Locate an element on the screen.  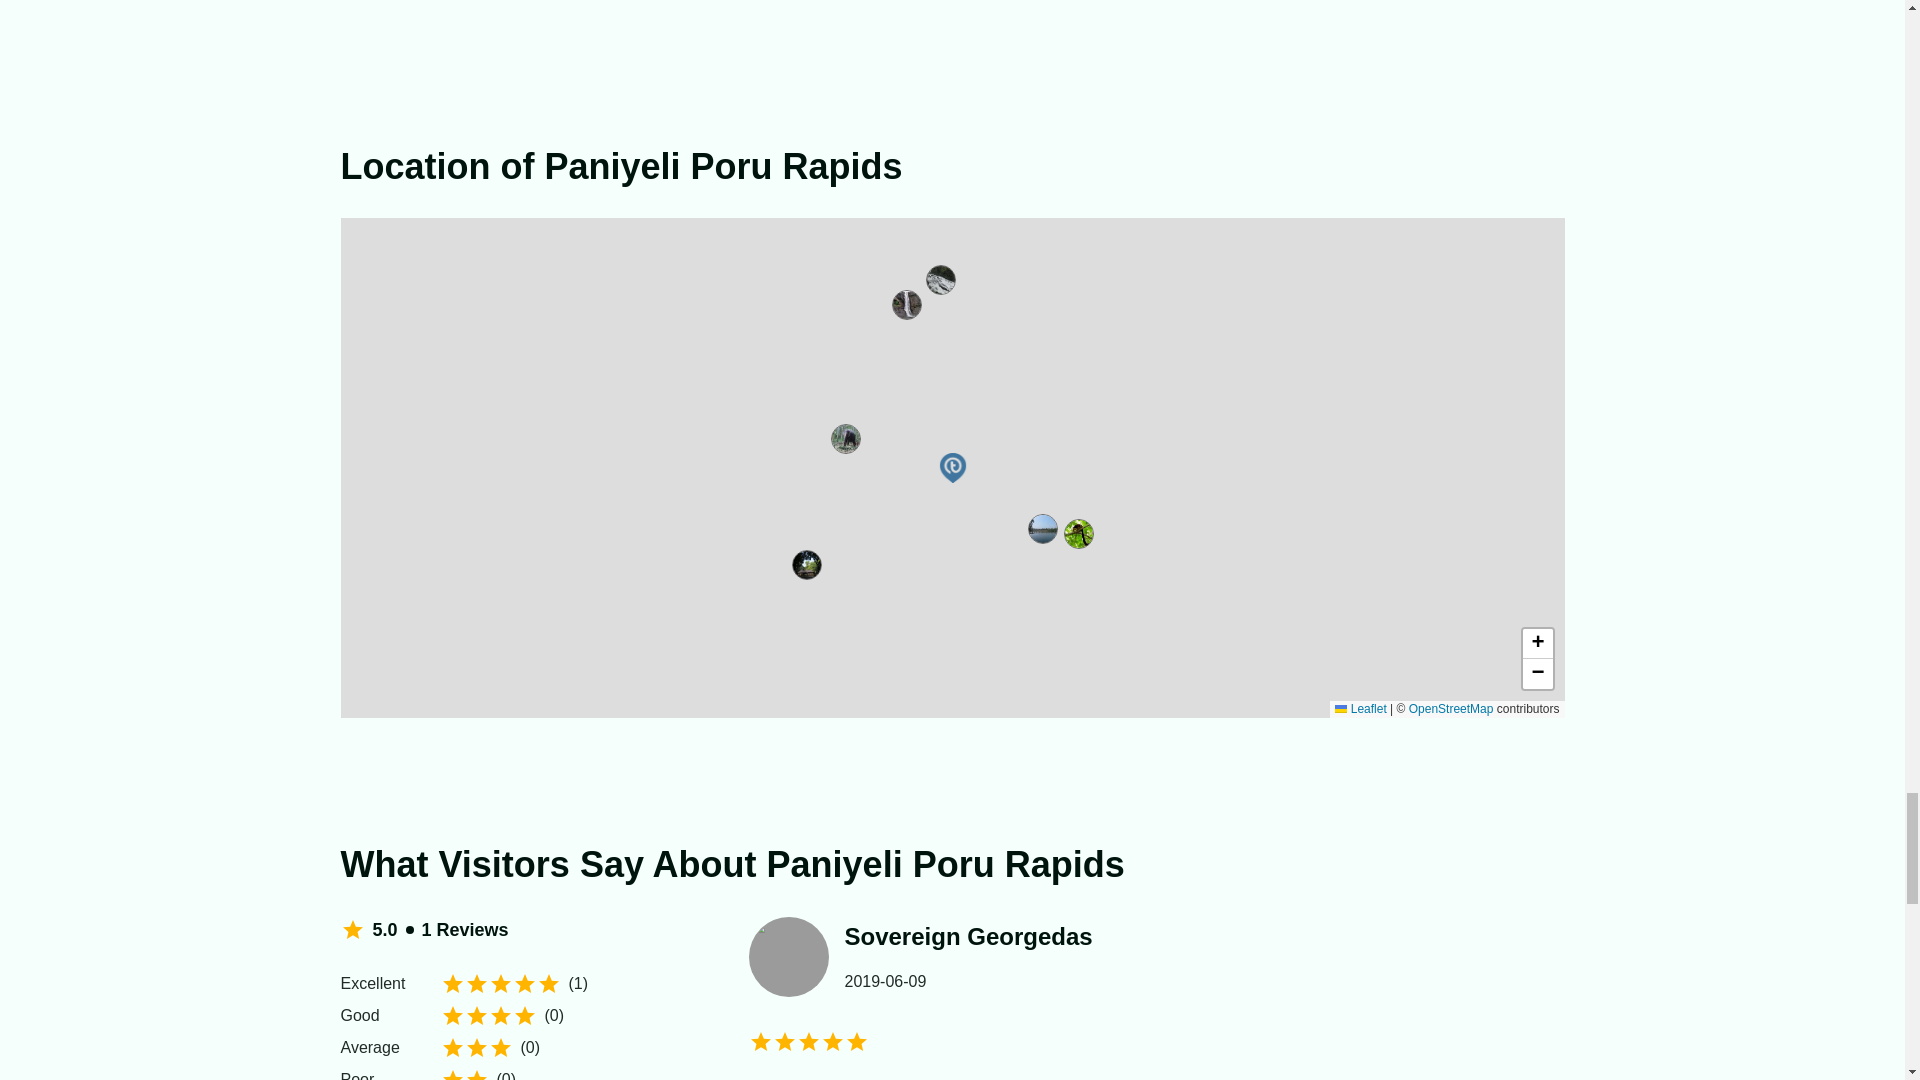
Zoom in is located at coordinates (1536, 643).